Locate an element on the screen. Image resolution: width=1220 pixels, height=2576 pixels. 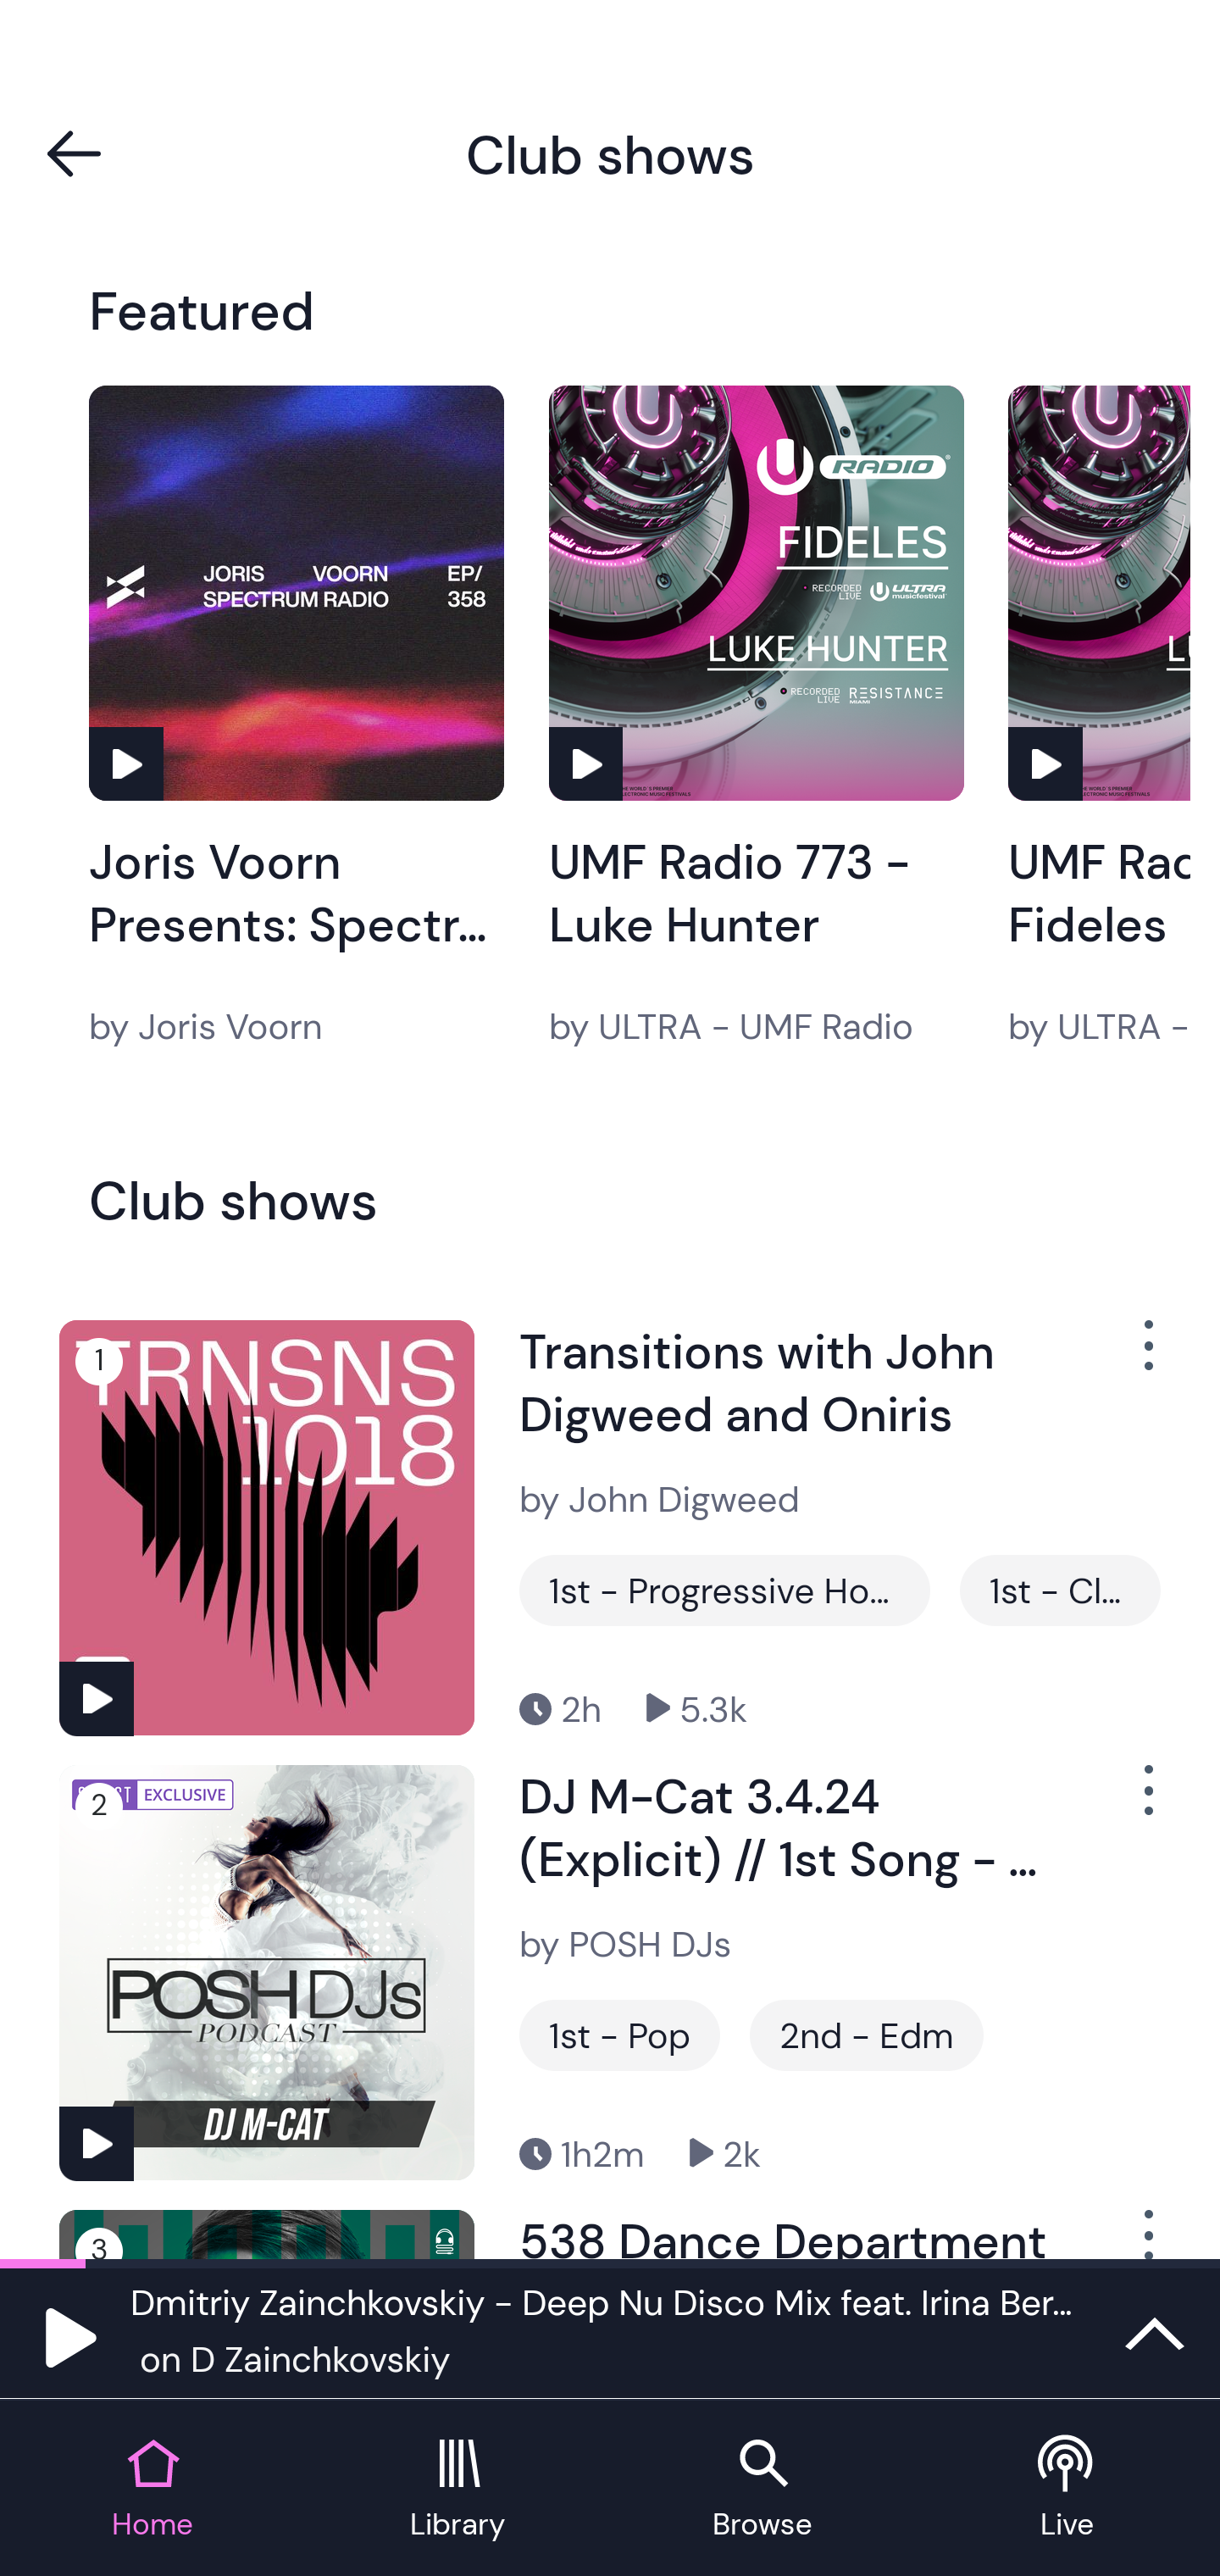
1st - Progressive House is located at coordinates (724, 1591).